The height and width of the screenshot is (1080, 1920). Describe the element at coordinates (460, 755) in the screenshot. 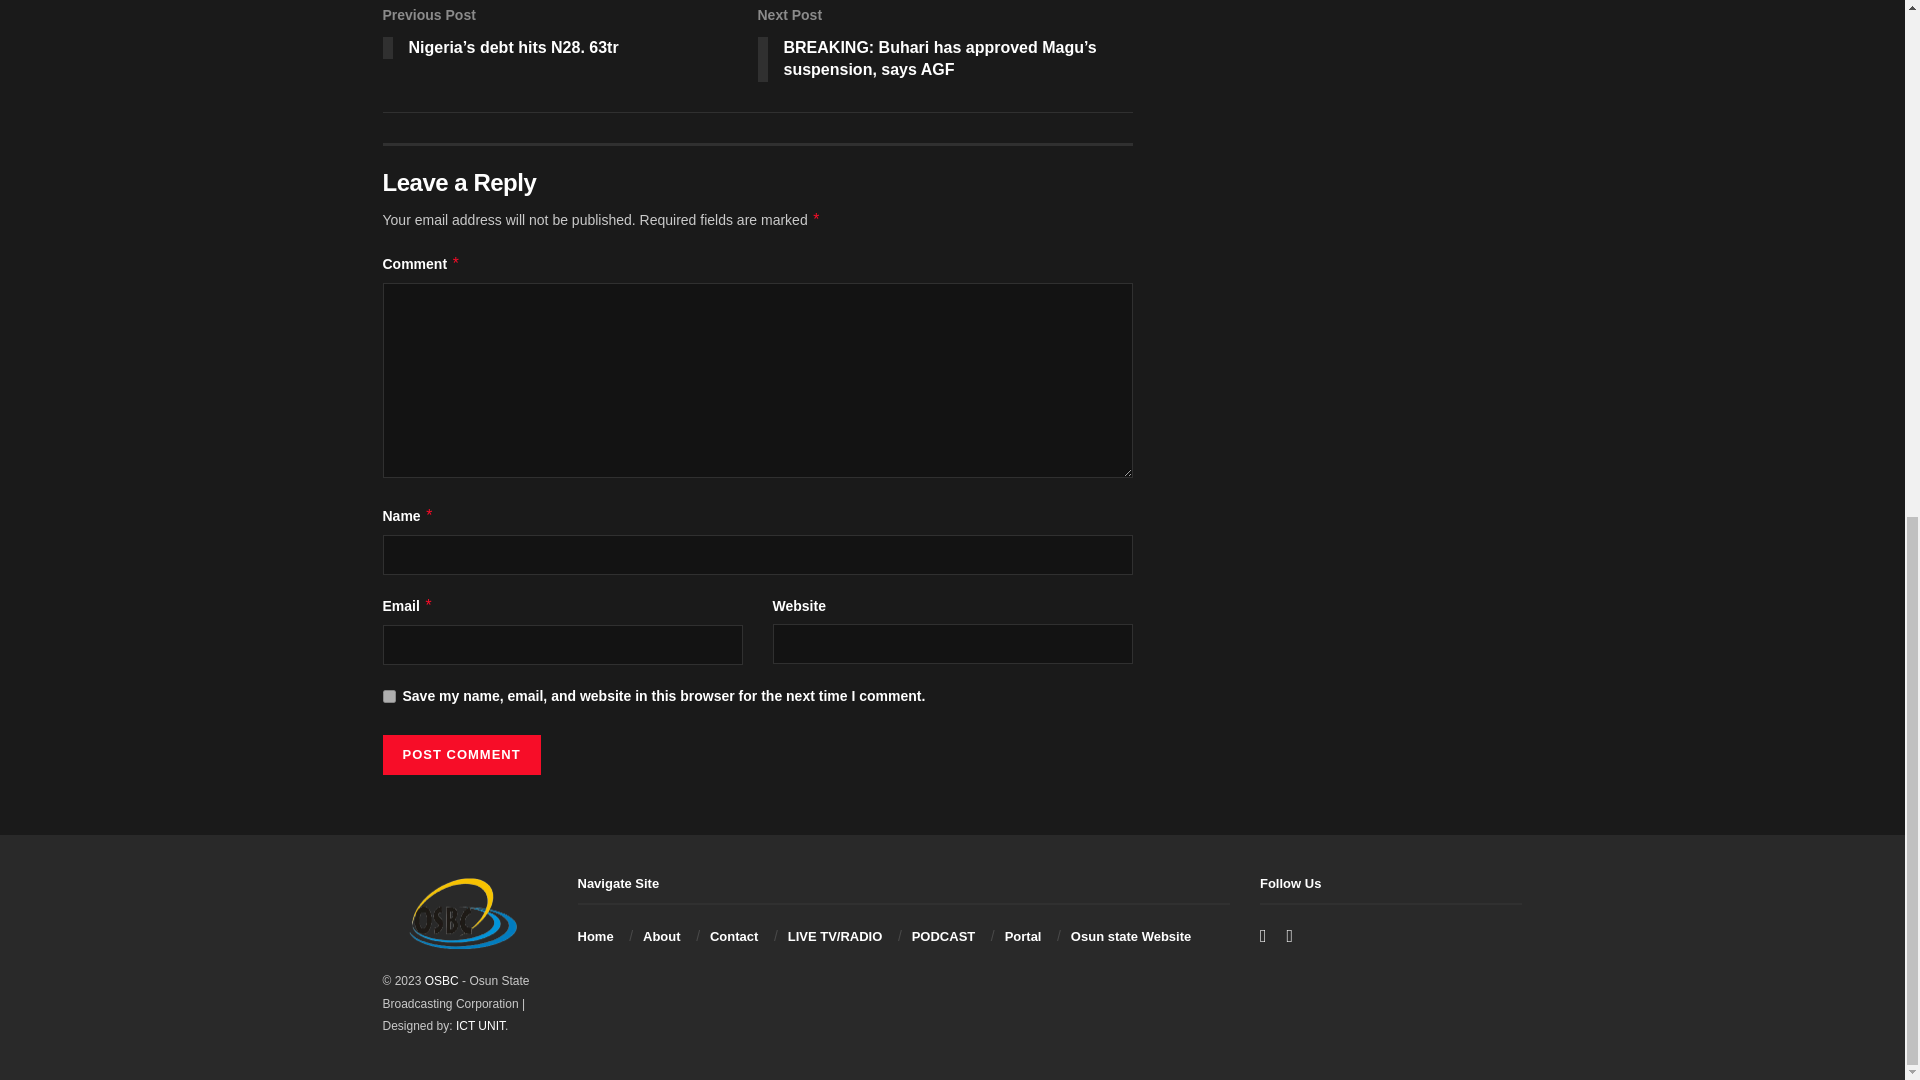

I see `Post Comment` at that location.